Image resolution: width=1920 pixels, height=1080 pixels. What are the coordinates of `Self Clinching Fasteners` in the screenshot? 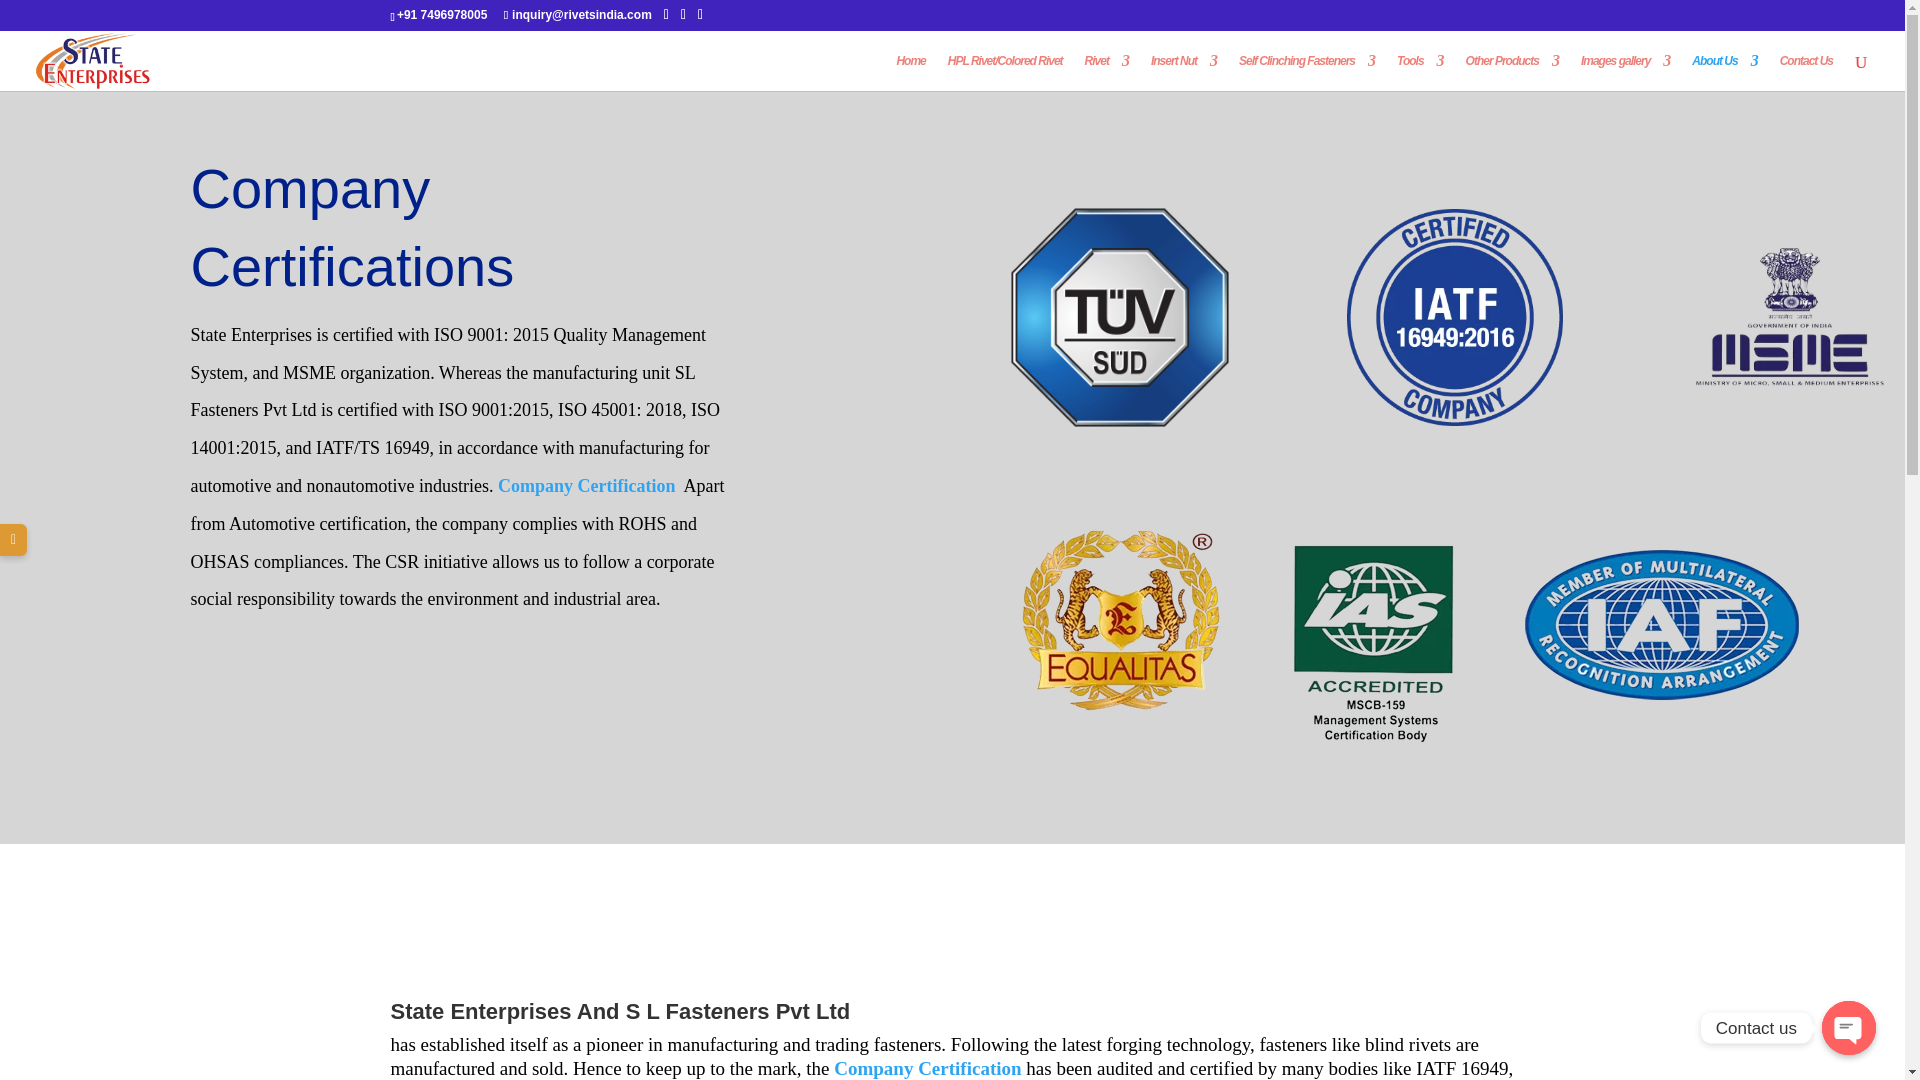 It's located at (1306, 72).